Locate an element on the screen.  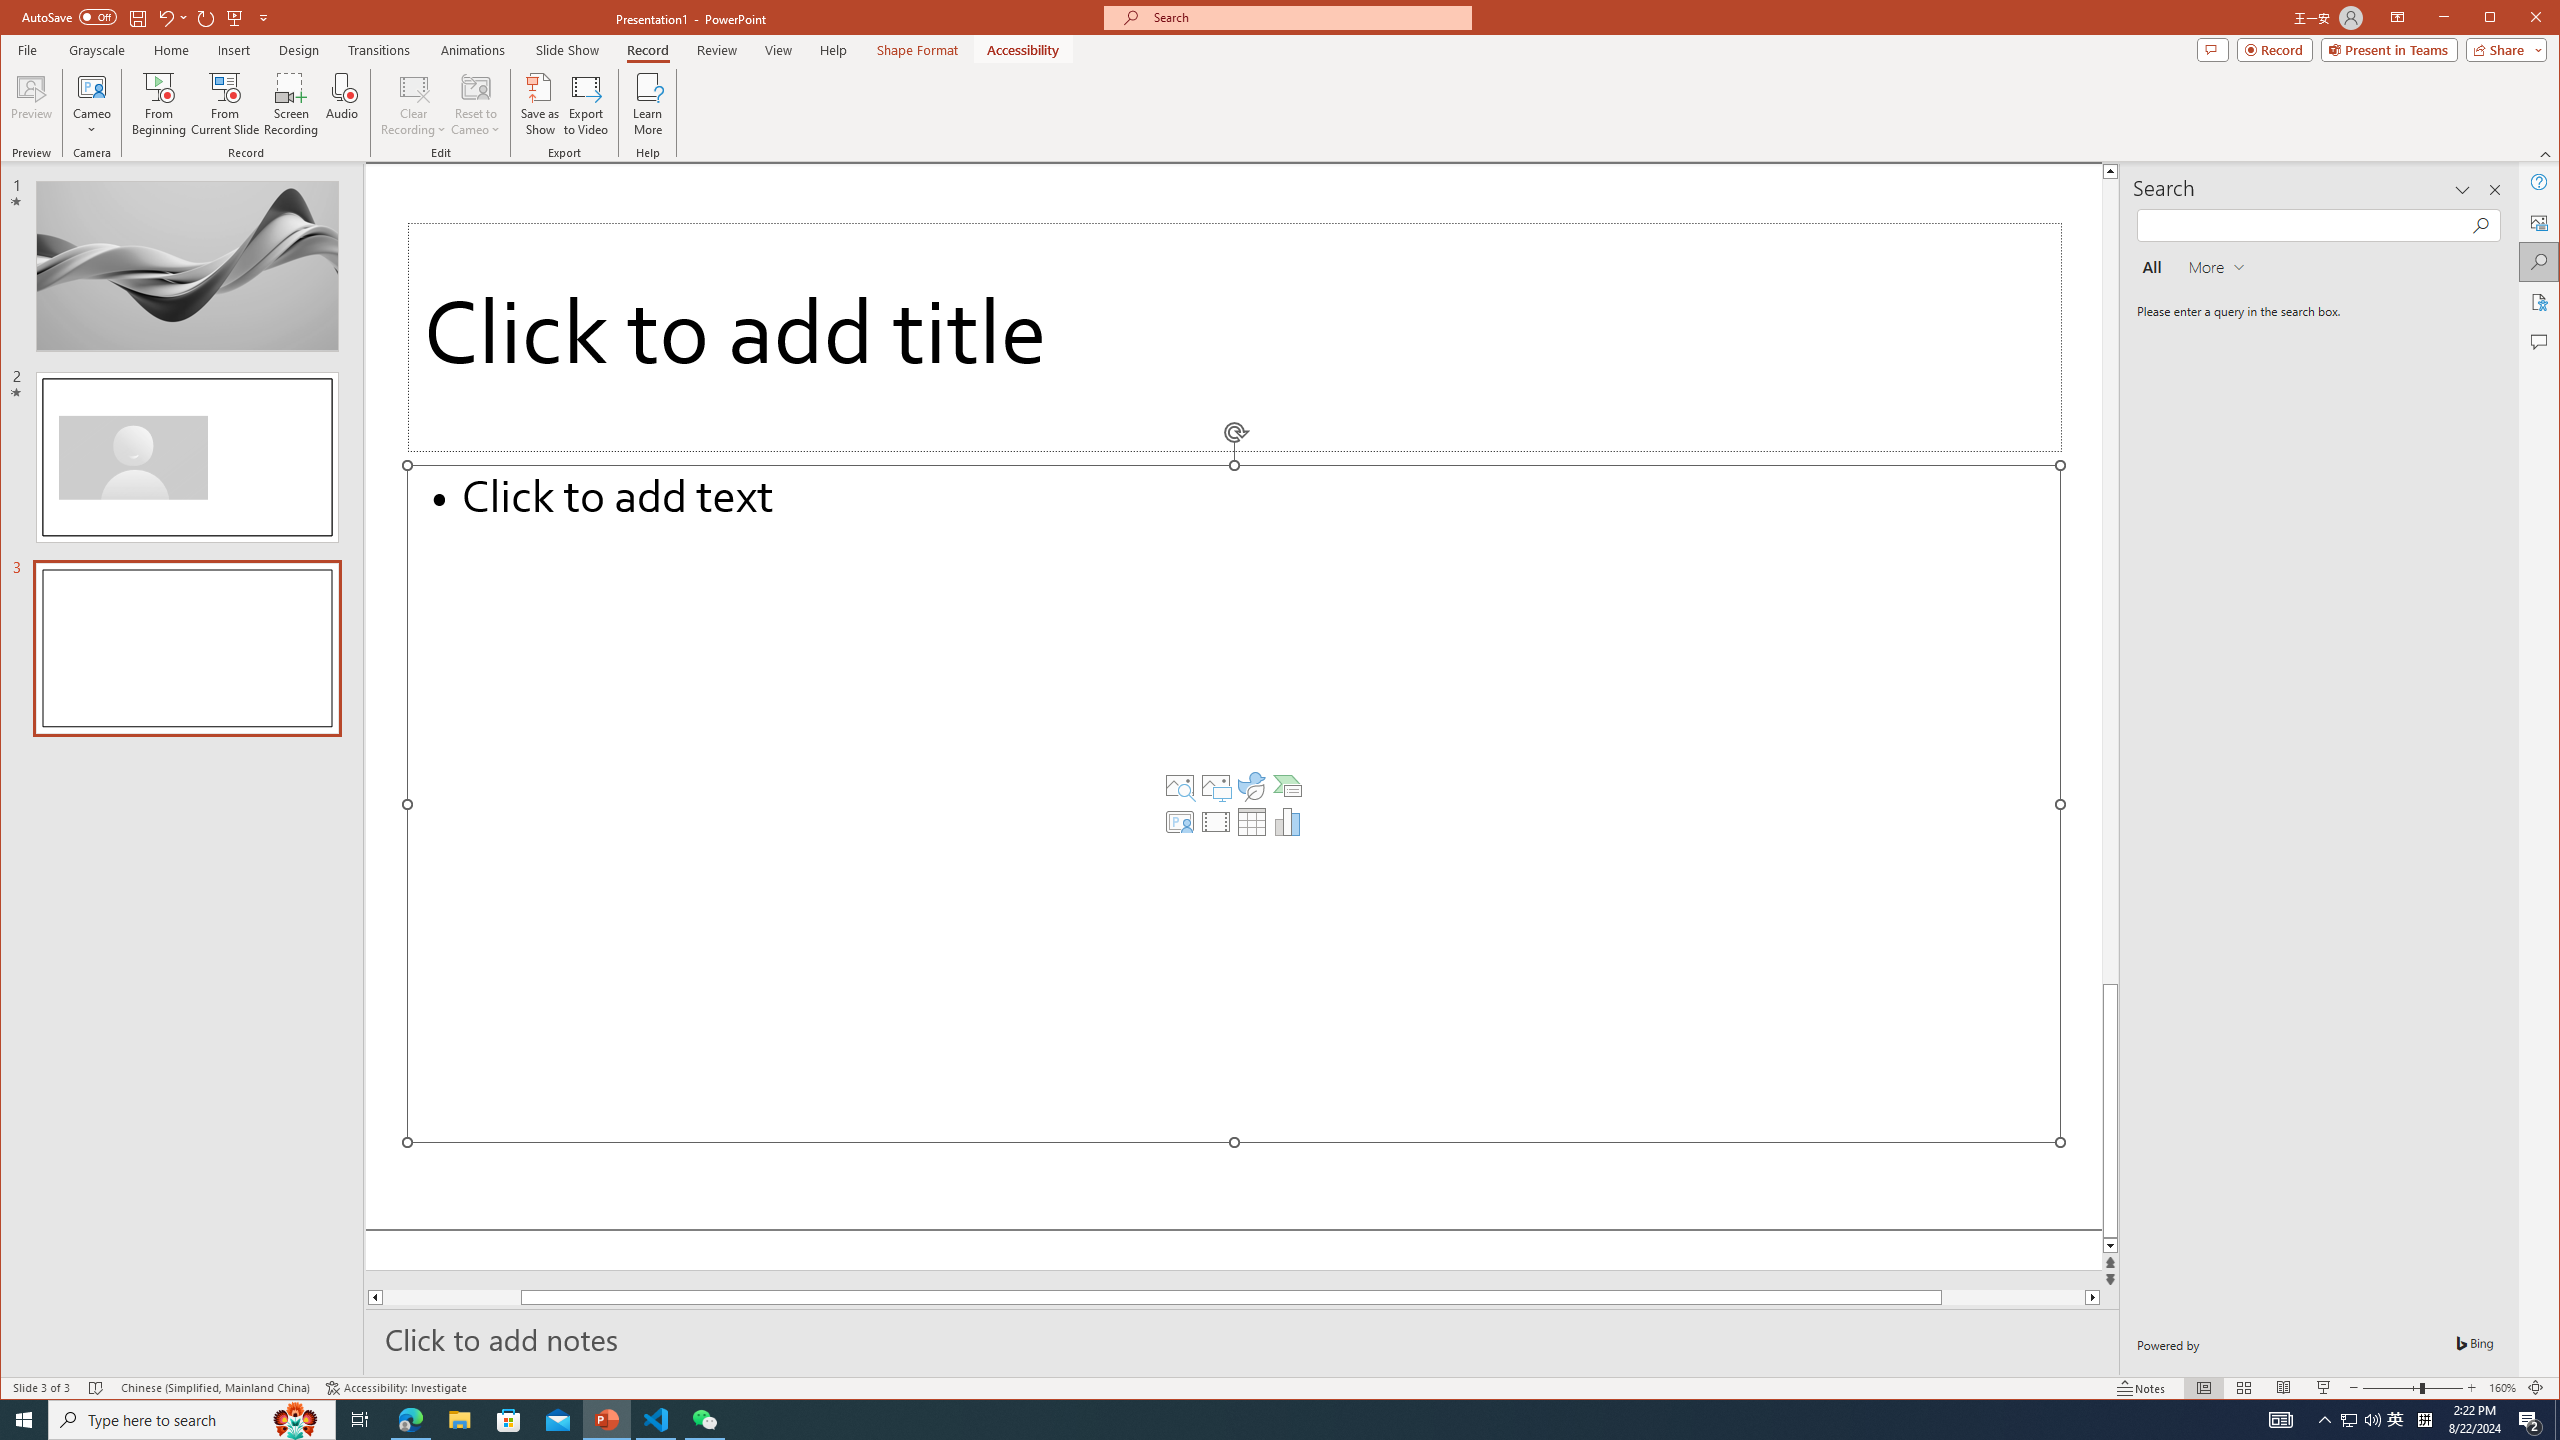
Reset to Cameo is located at coordinates (474, 104).